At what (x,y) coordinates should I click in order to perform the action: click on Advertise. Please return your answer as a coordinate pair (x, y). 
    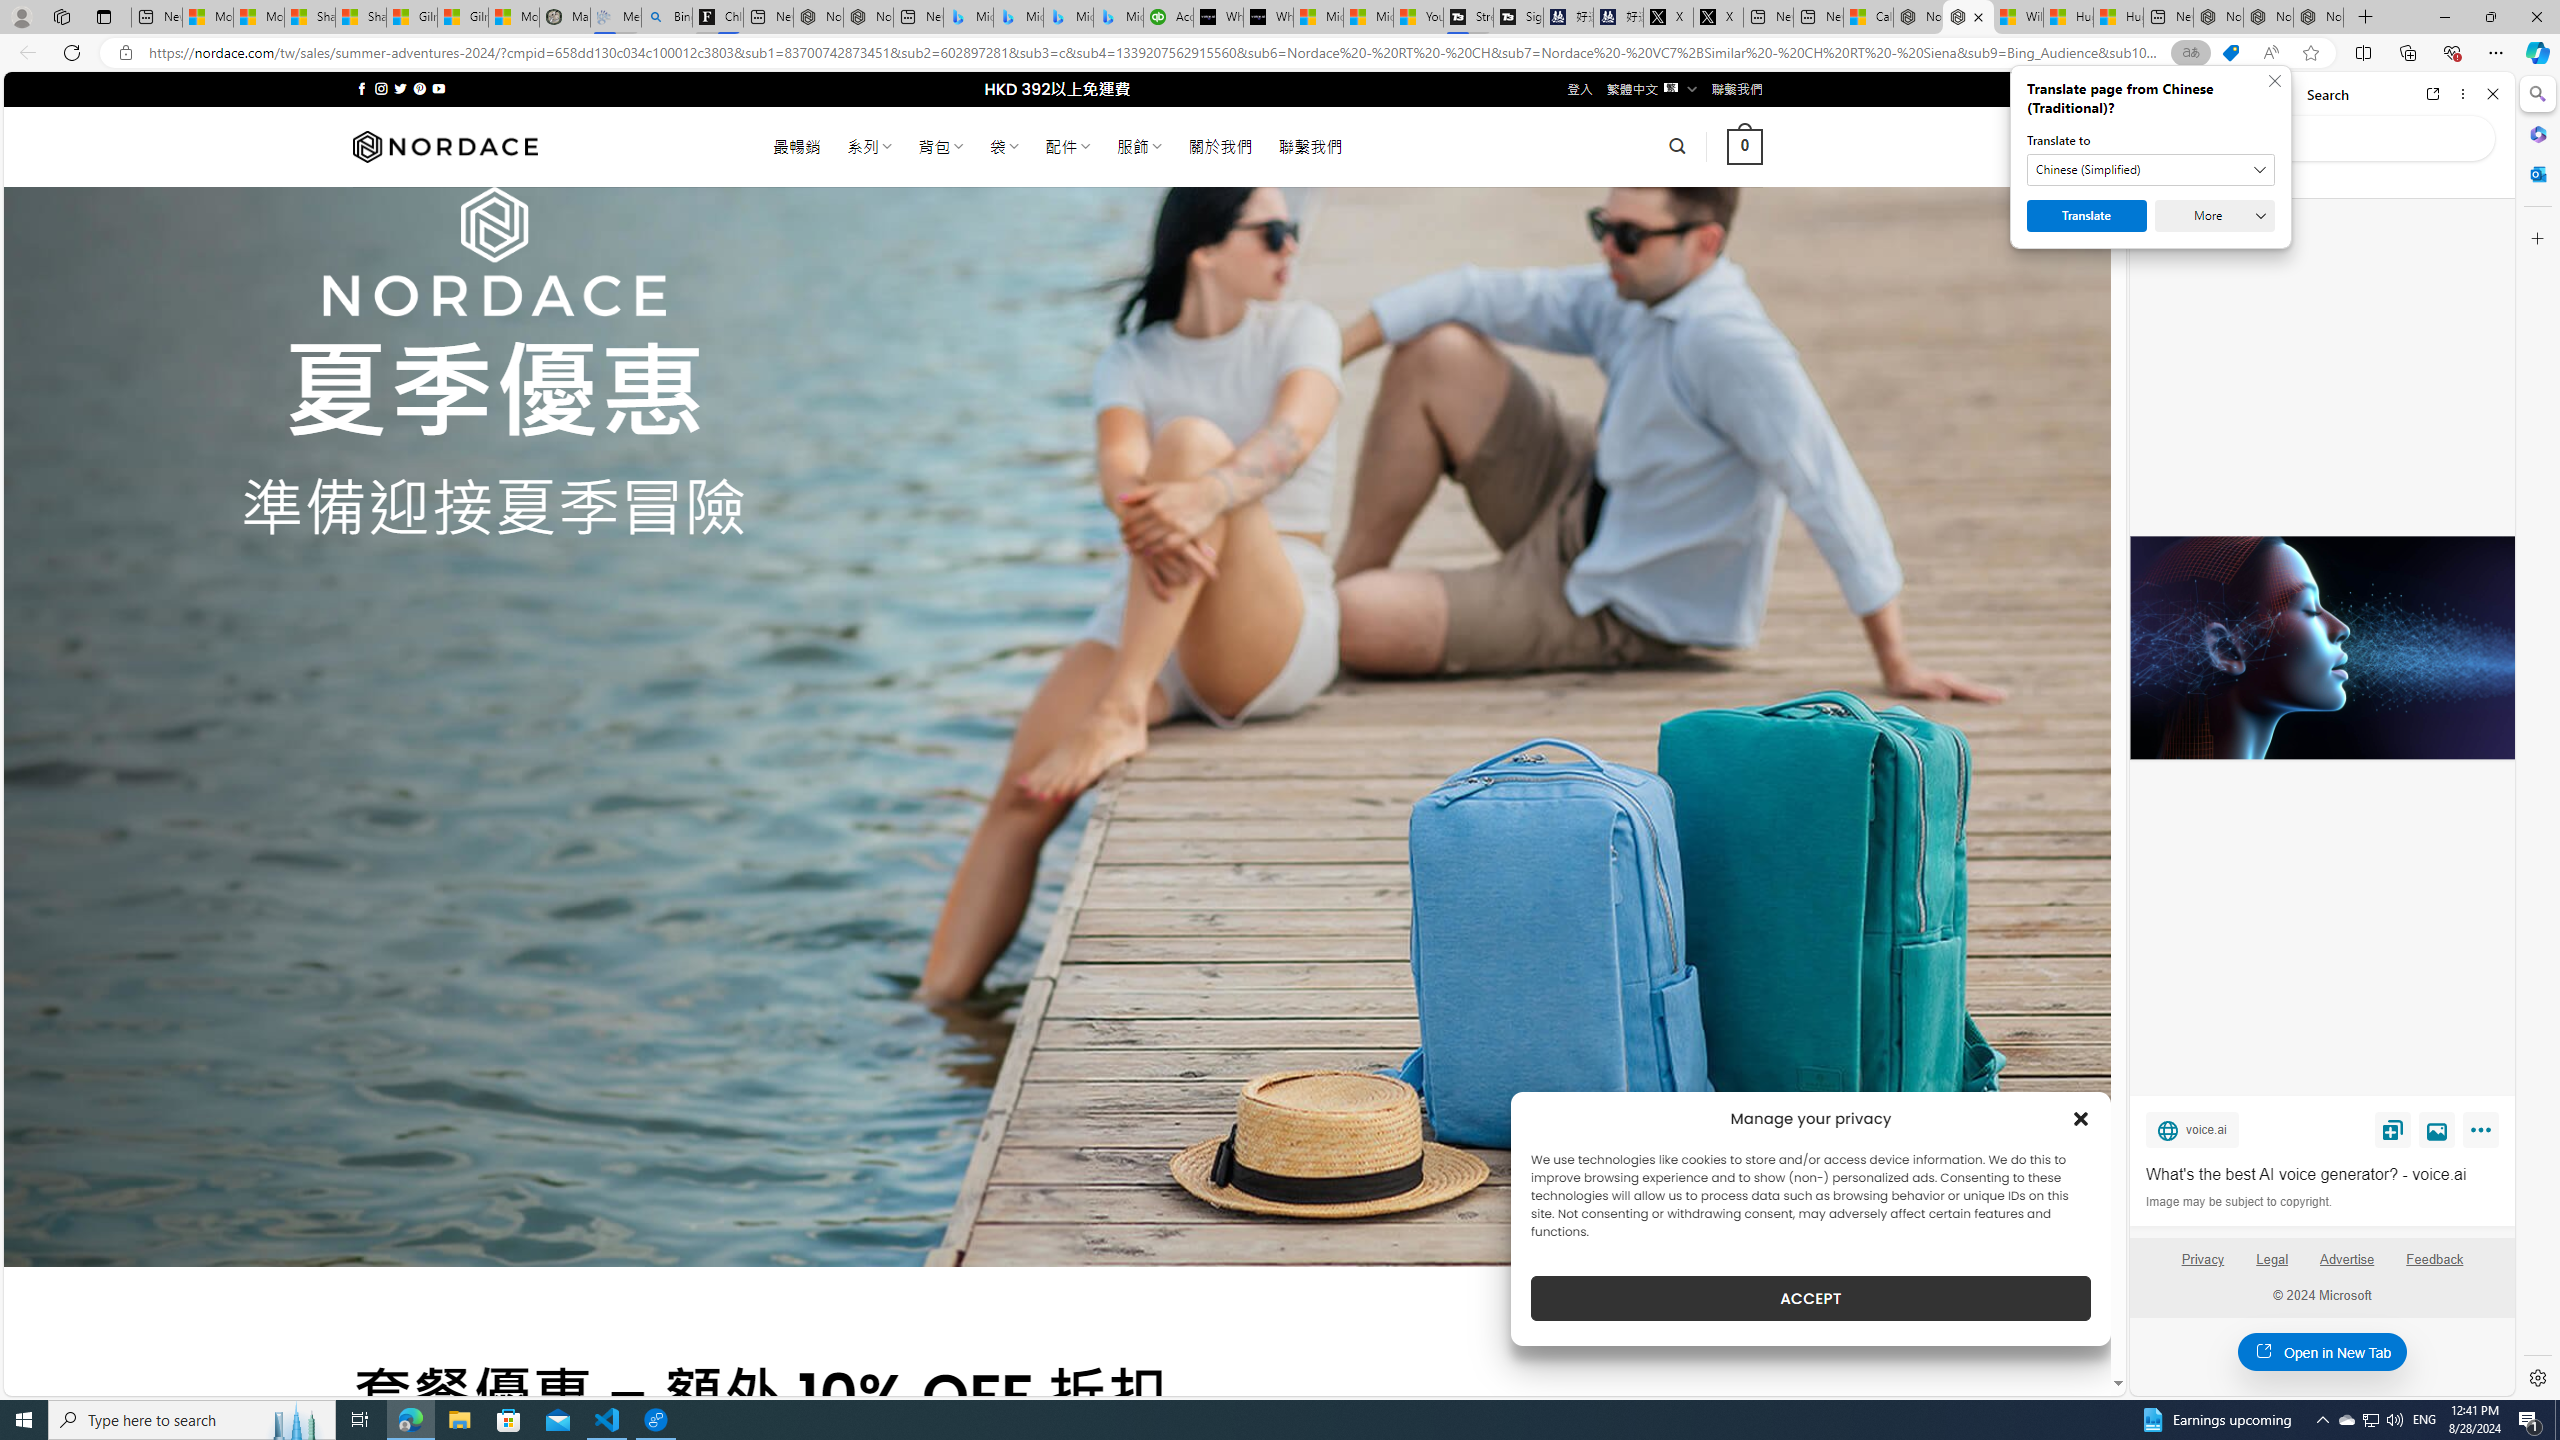
    Looking at the image, I should click on (2348, 1267).